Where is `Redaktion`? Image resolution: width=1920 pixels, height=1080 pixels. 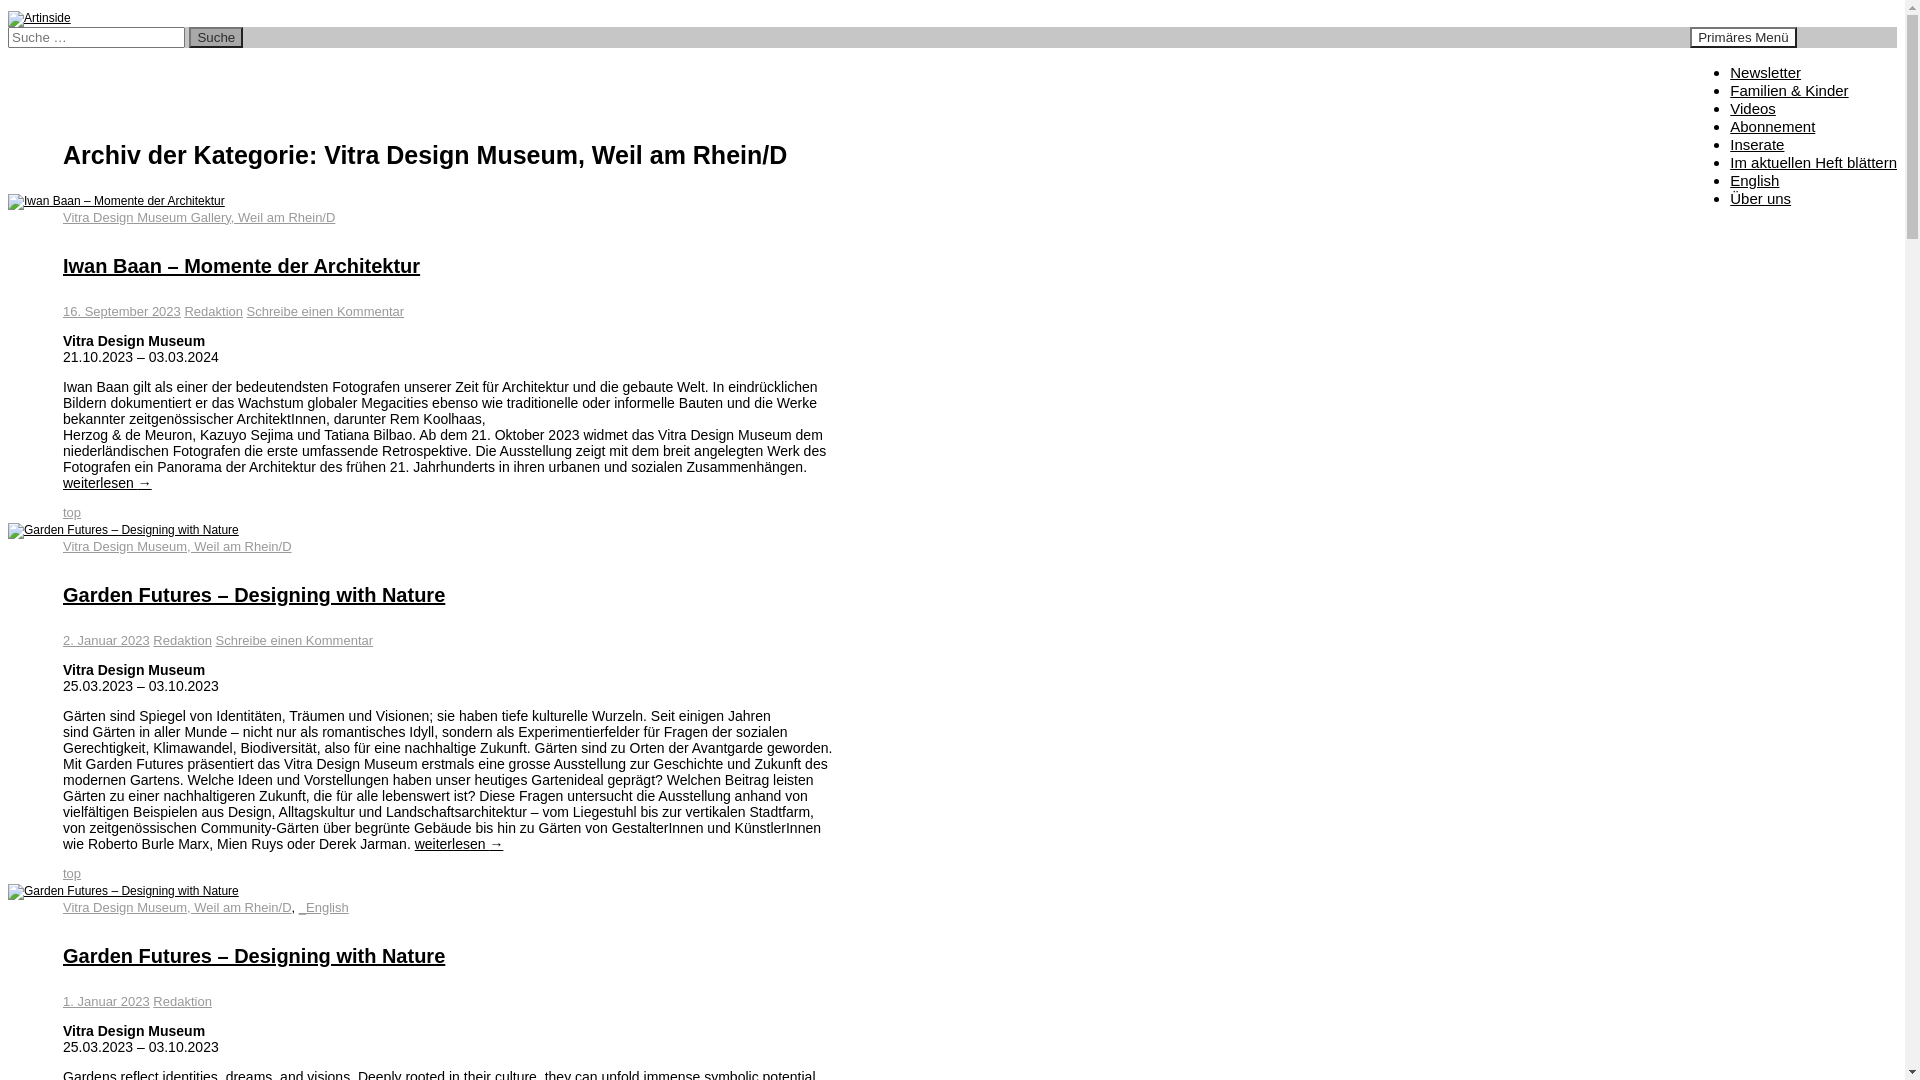 Redaktion is located at coordinates (182, 640).